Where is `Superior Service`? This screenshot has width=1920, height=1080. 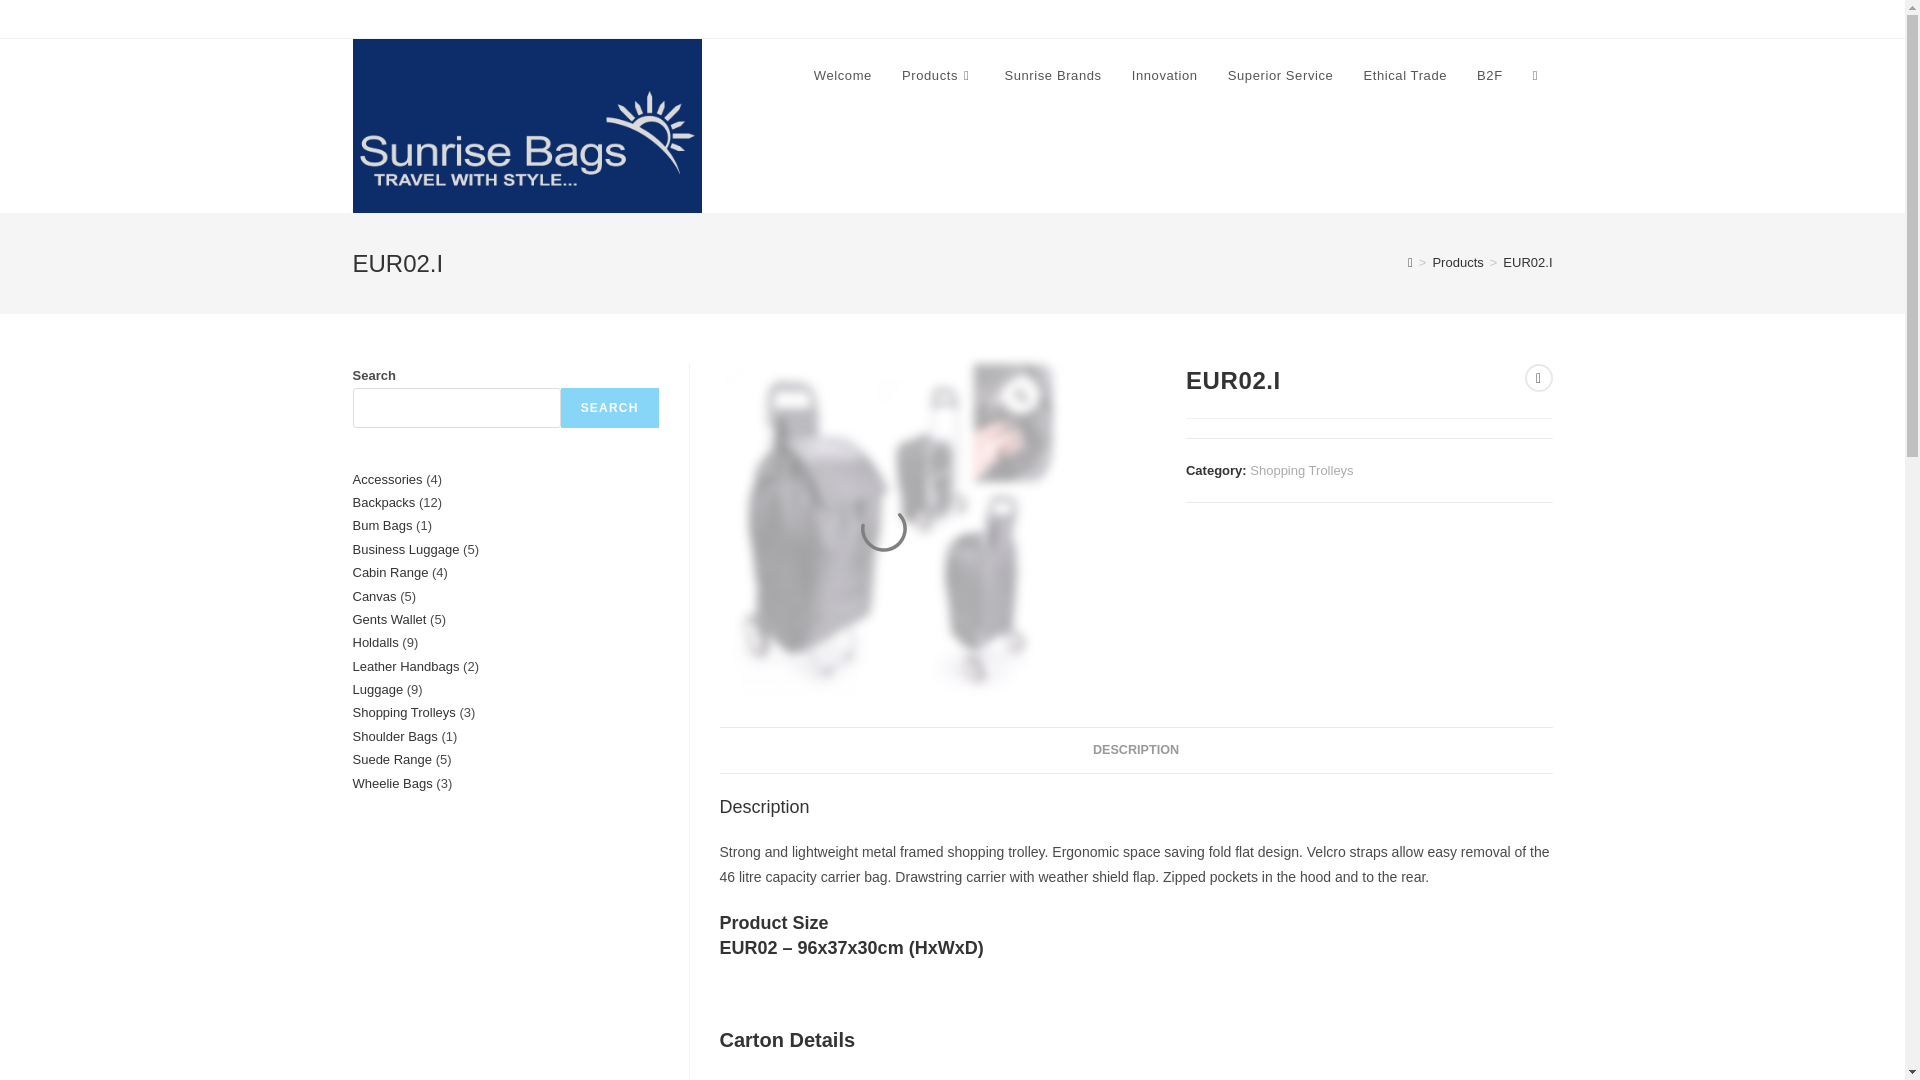
Superior Service is located at coordinates (1281, 76).